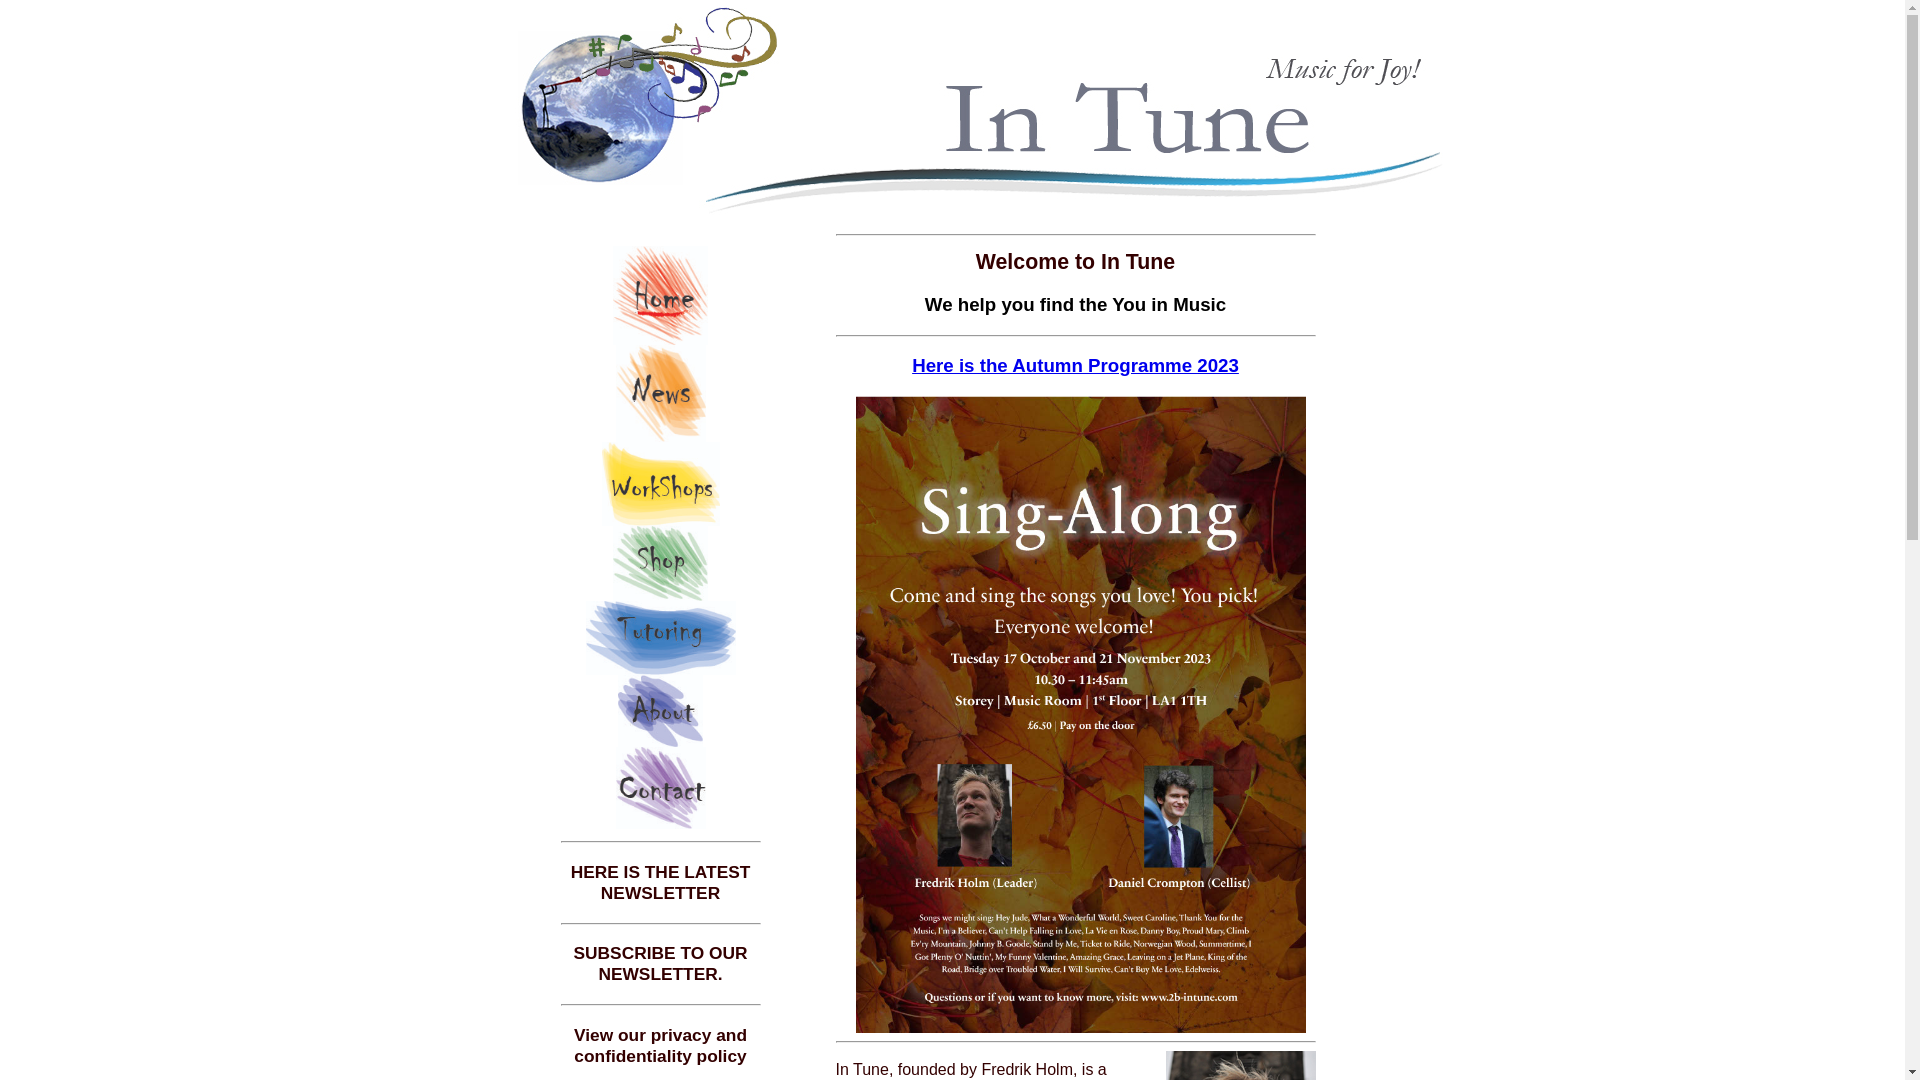  Describe the element at coordinates (660, 1046) in the screenshot. I see `View our privacy and confidentiality policy` at that location.